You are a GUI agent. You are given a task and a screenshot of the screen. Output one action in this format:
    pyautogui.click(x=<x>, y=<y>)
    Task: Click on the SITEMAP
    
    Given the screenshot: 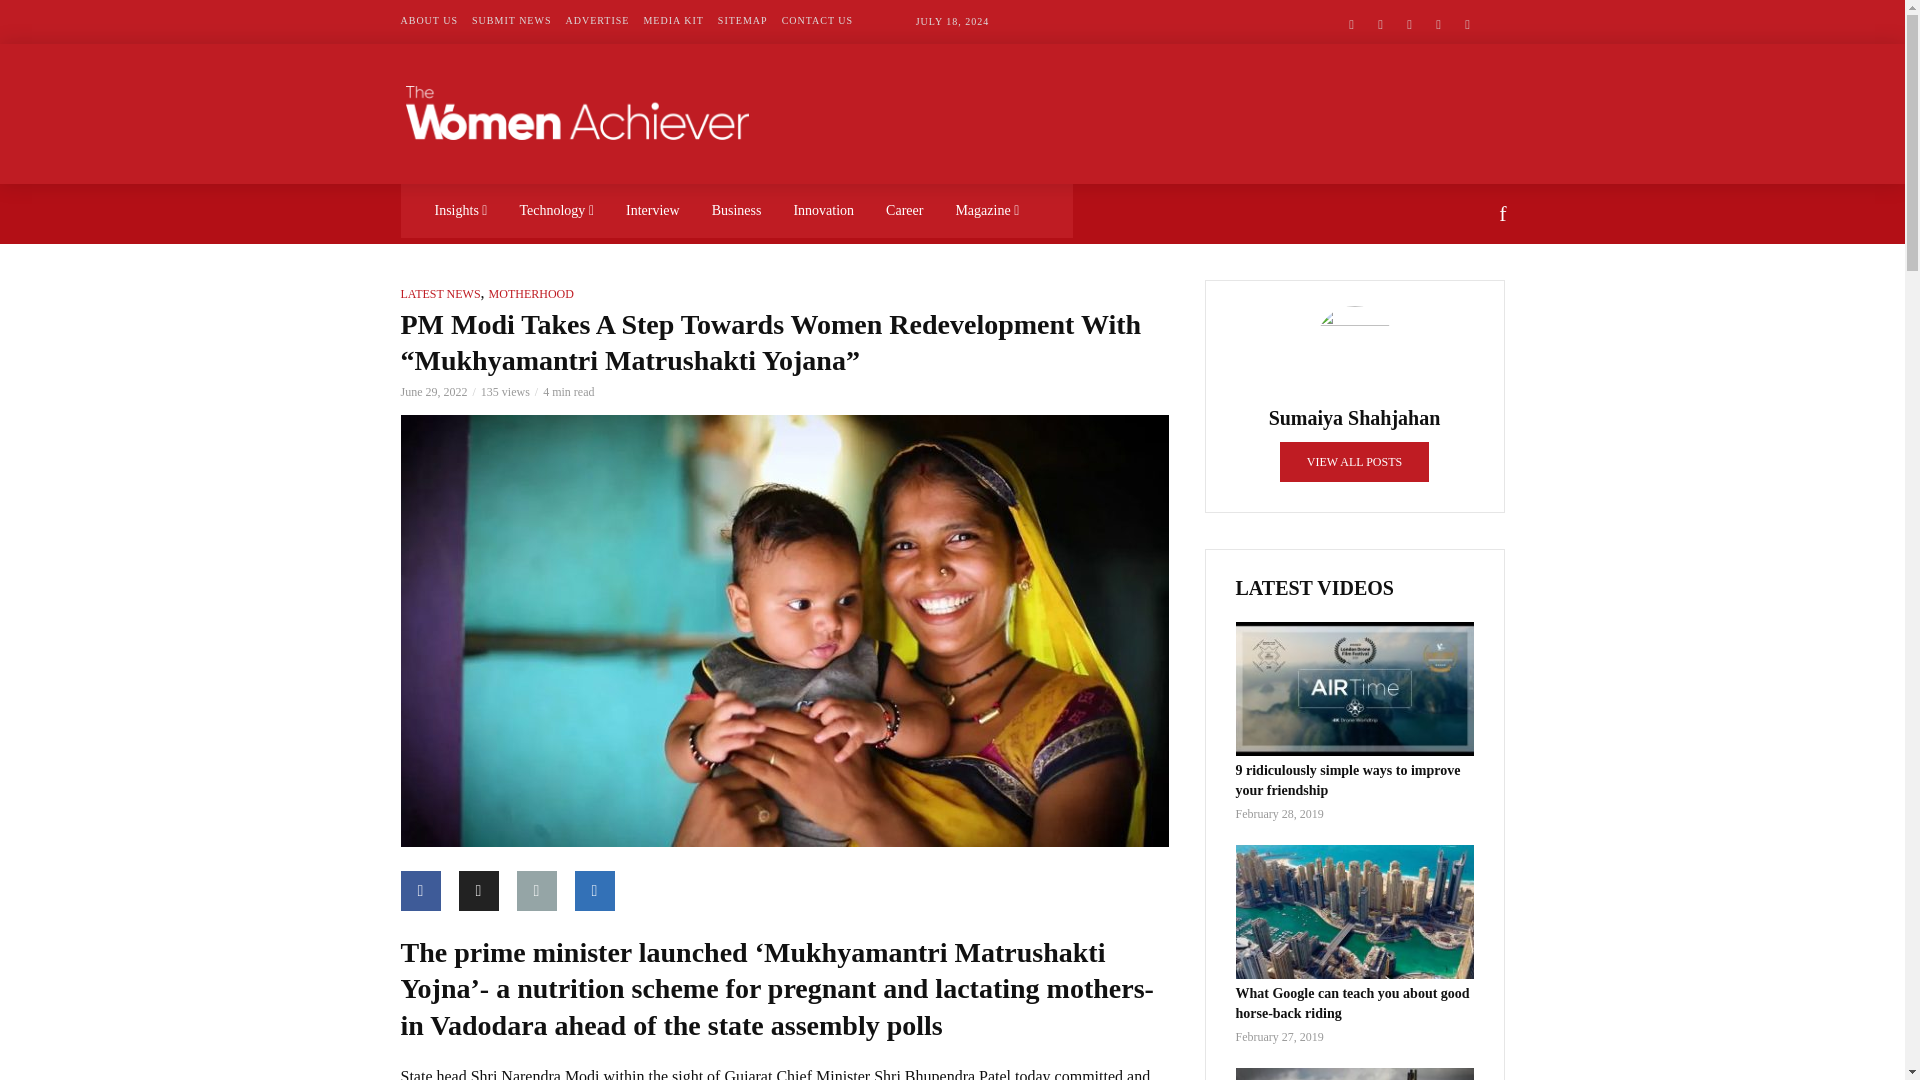 What is the action you would take?
    pyautogui.click(x=743, y=21)
    